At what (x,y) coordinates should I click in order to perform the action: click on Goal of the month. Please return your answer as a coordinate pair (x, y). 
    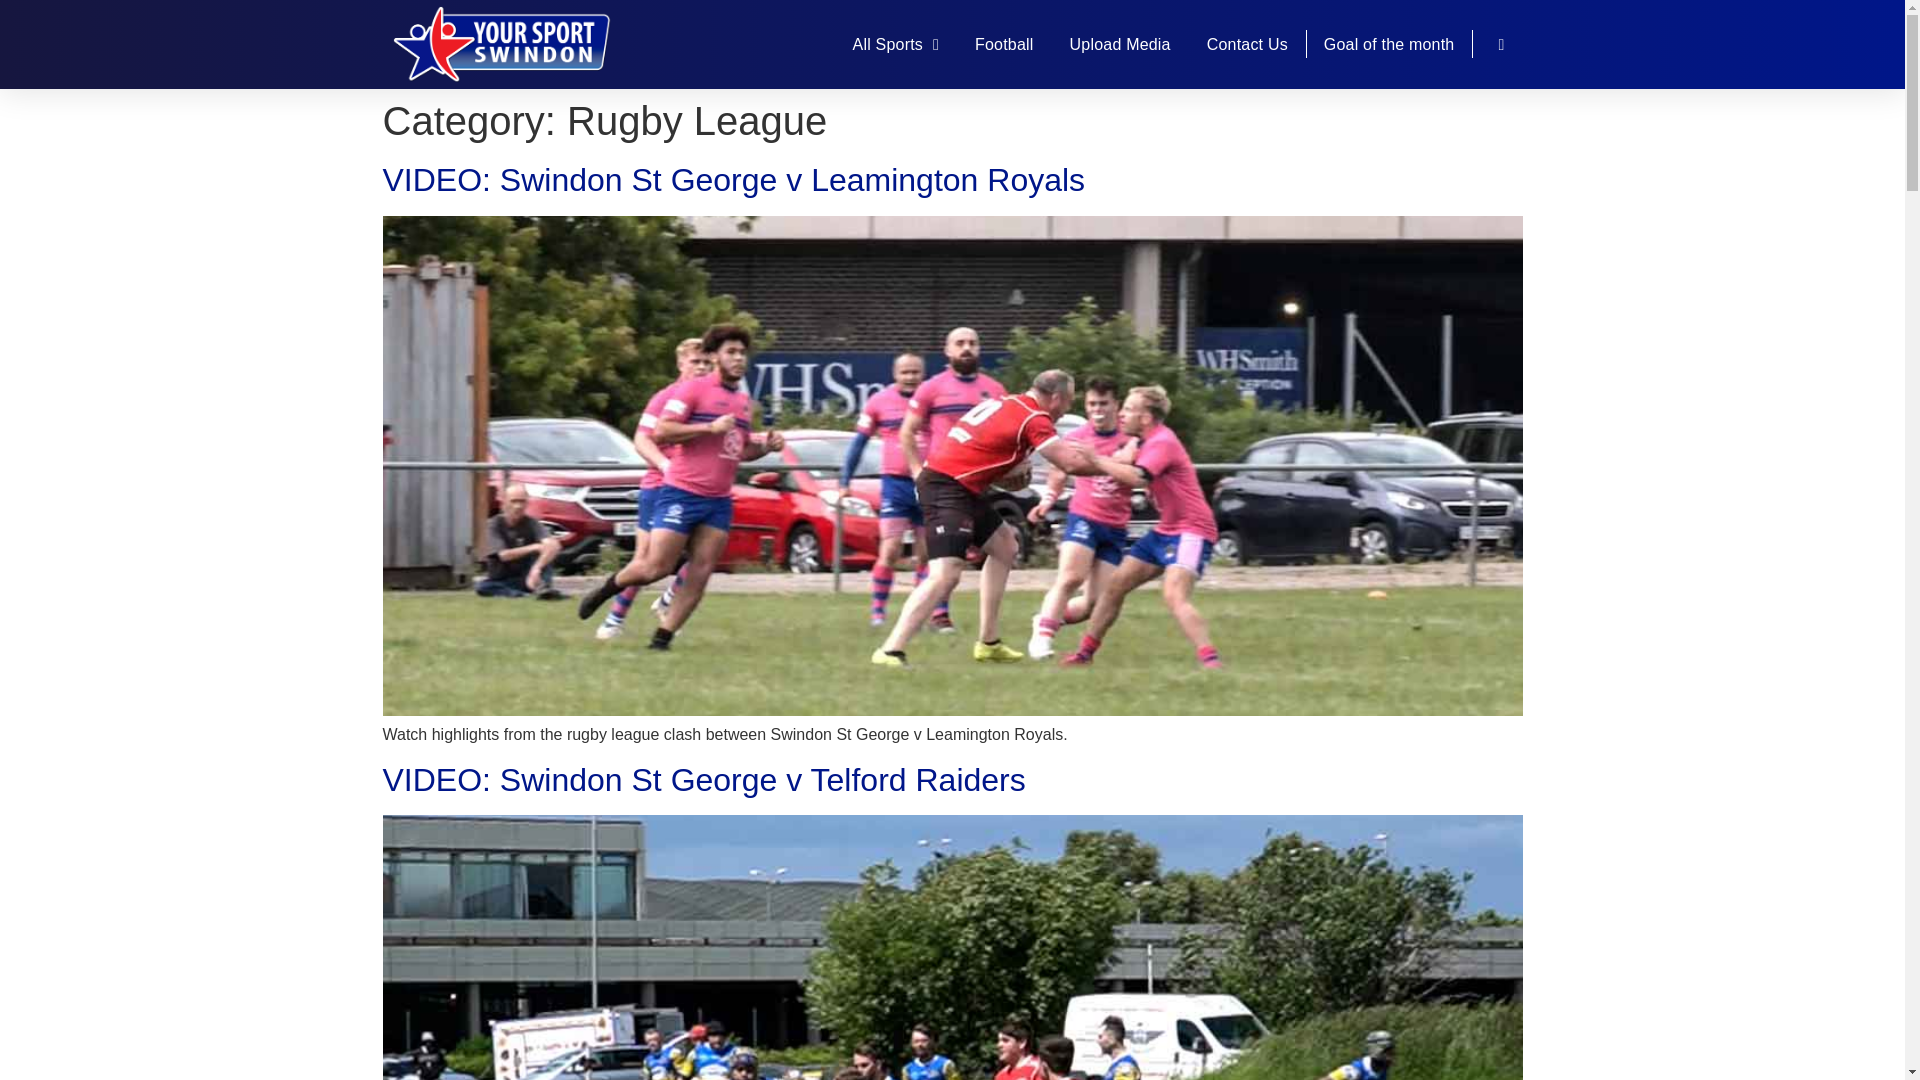
    Looking at the image, I should click on (1390, 44).